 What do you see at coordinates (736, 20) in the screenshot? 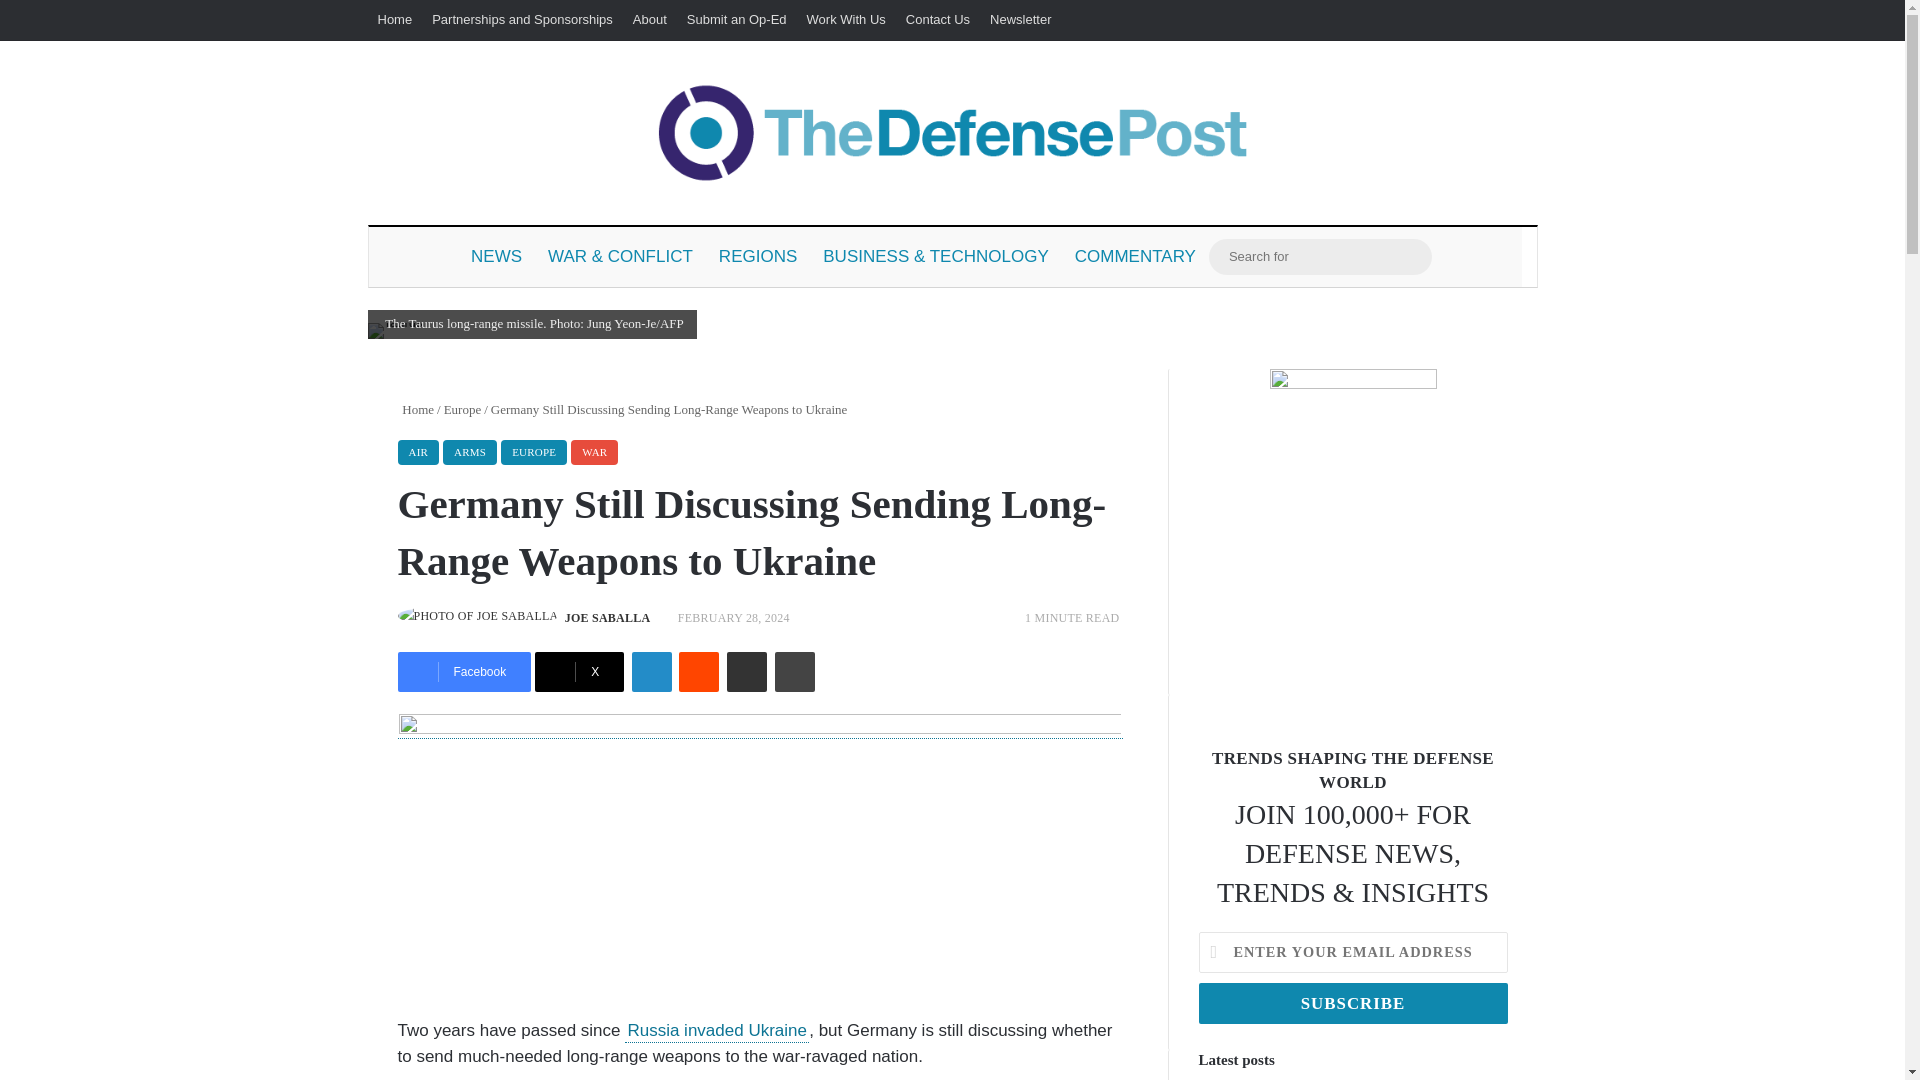
I see `Submit an Op-Ed` at bounding box center [736, 20].